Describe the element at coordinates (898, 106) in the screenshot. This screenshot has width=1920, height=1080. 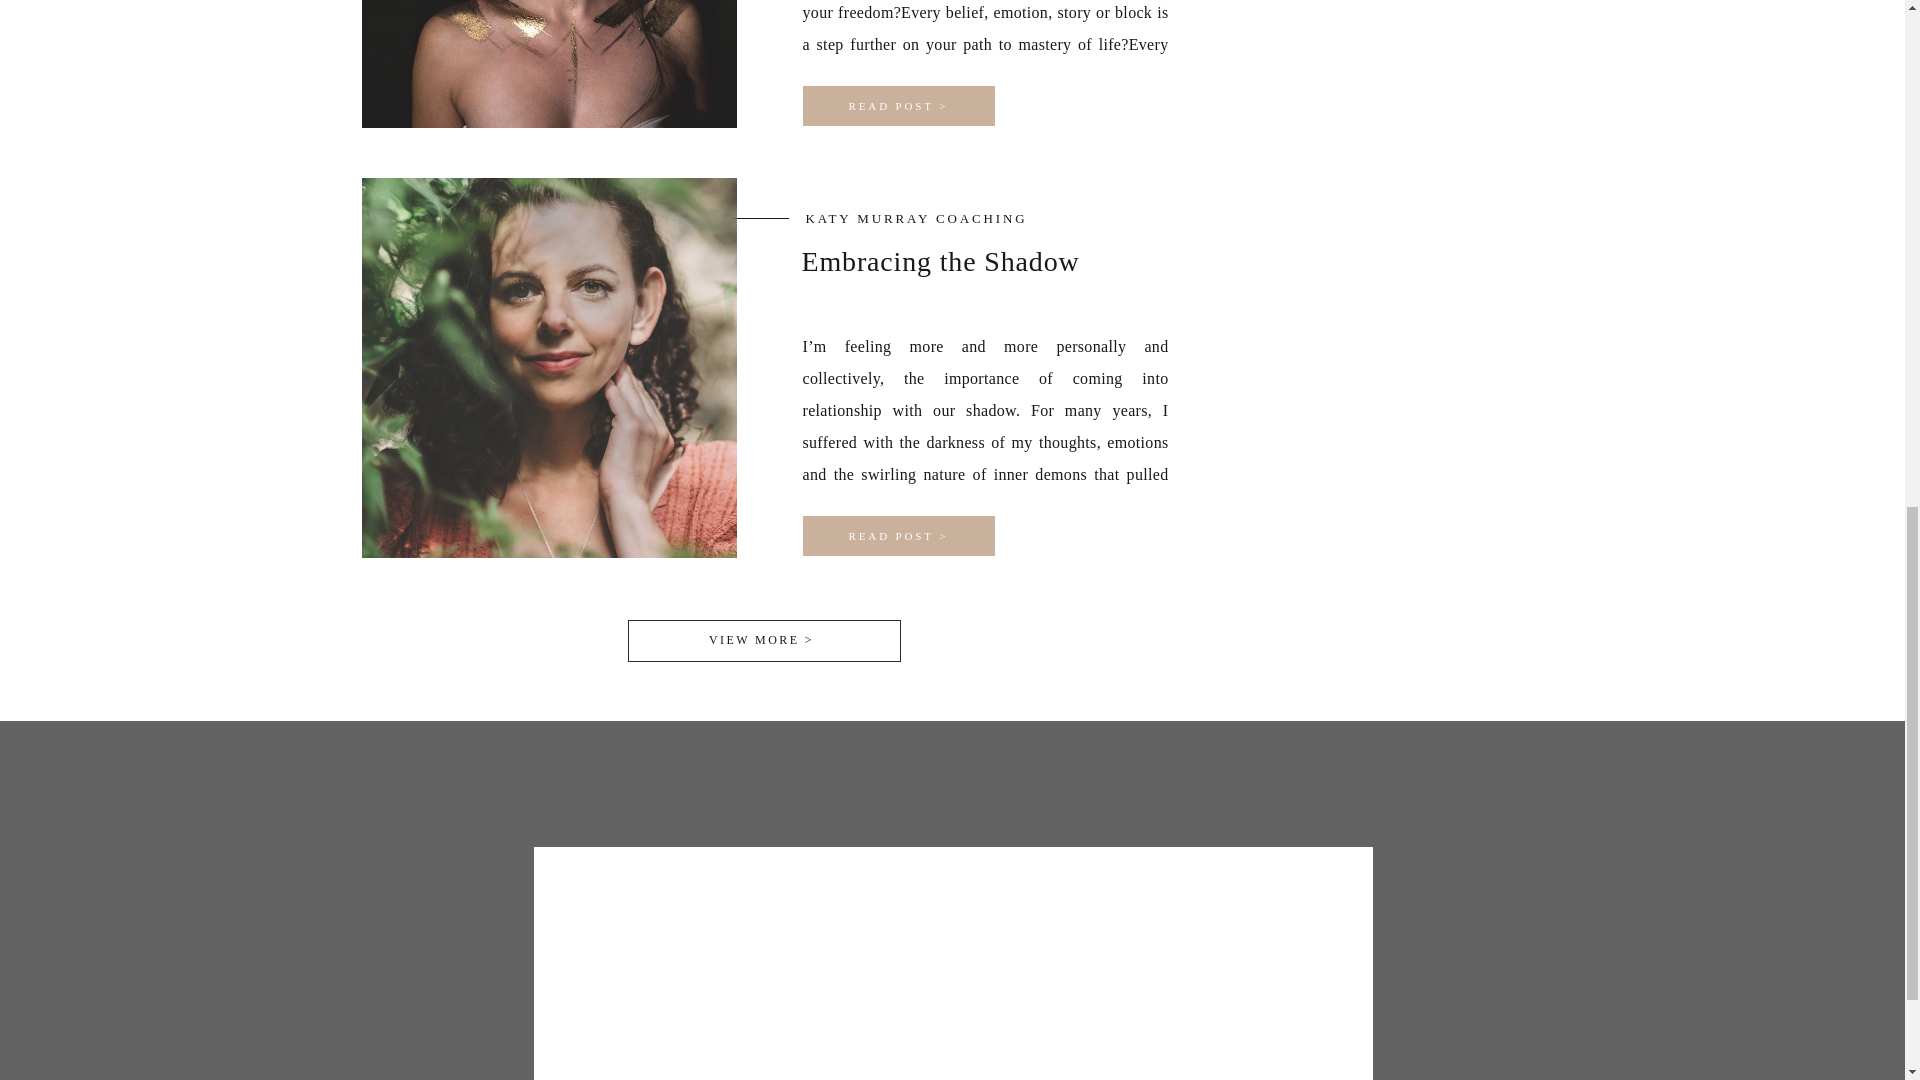
I see `Alchemising the Shadow` at that location.